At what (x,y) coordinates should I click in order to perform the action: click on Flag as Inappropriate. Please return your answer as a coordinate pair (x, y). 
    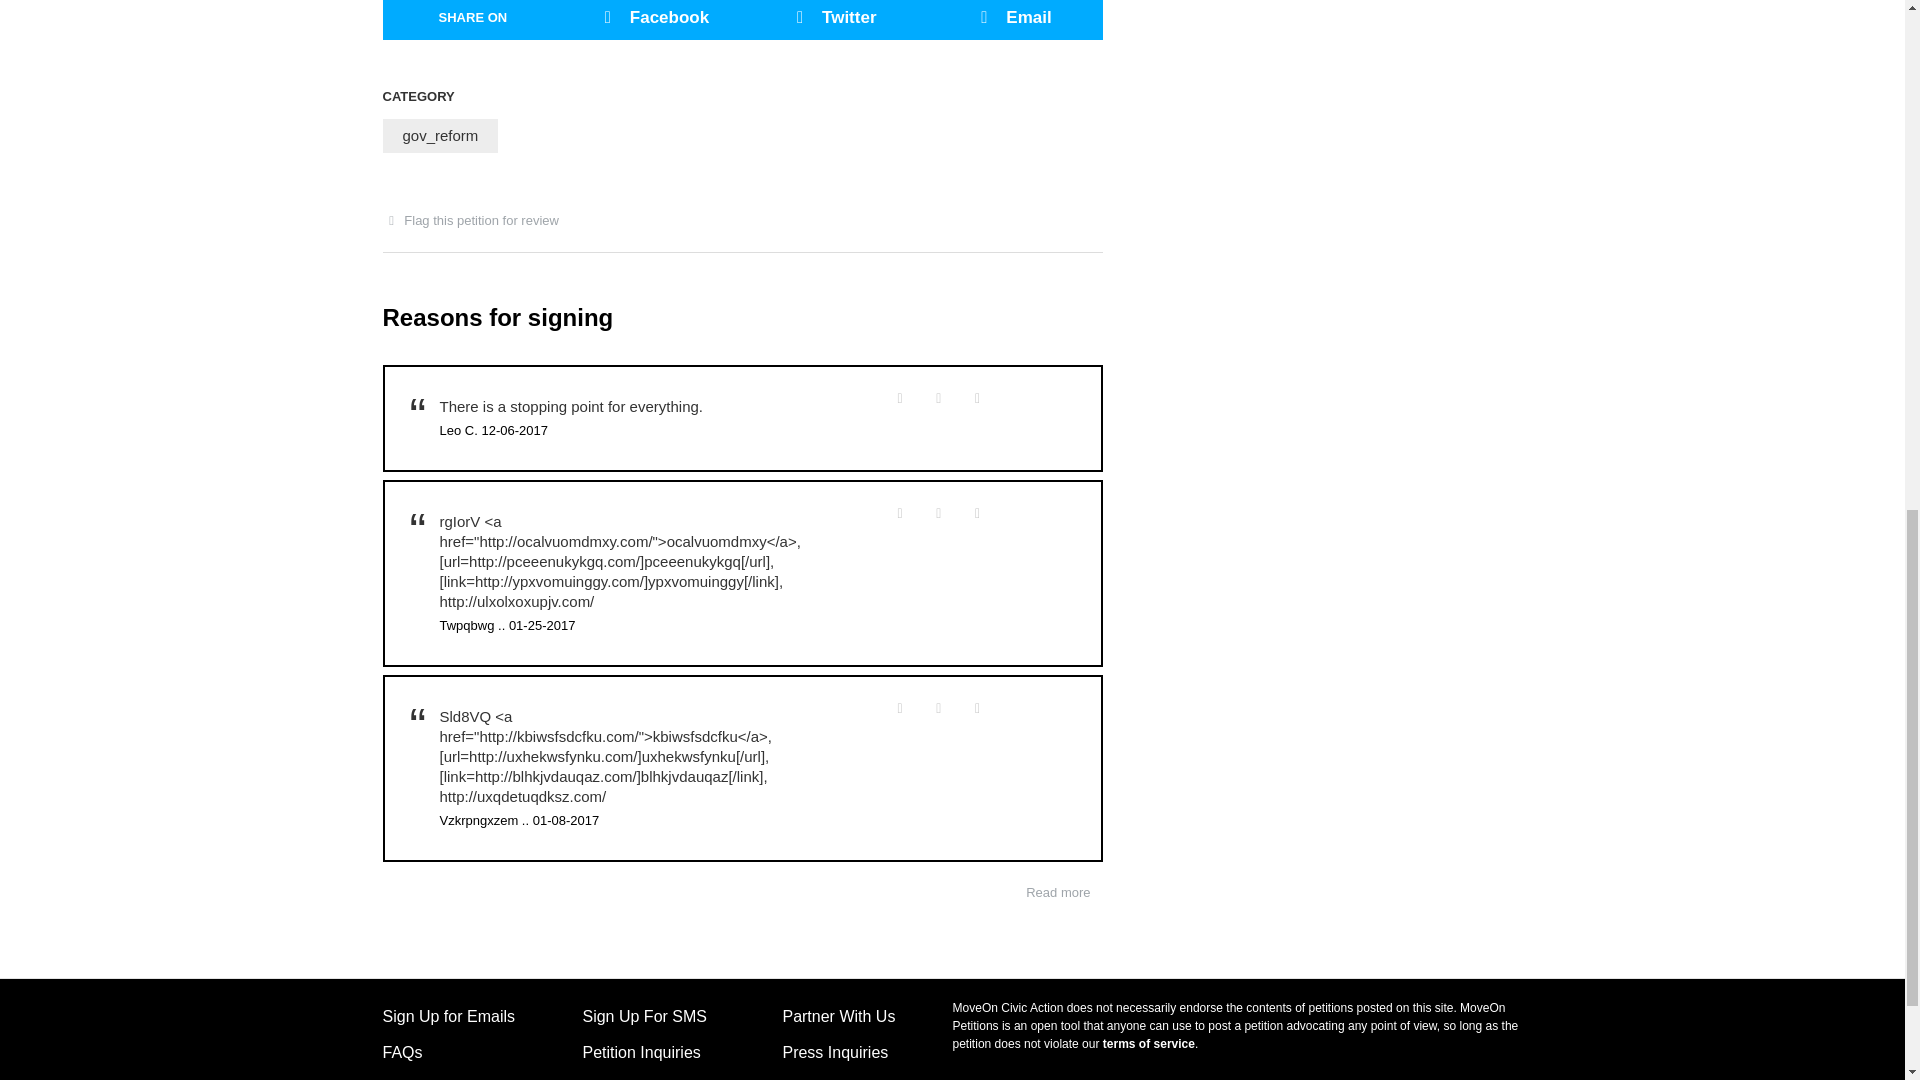
    Looking at the image, I should click on (938, 398).